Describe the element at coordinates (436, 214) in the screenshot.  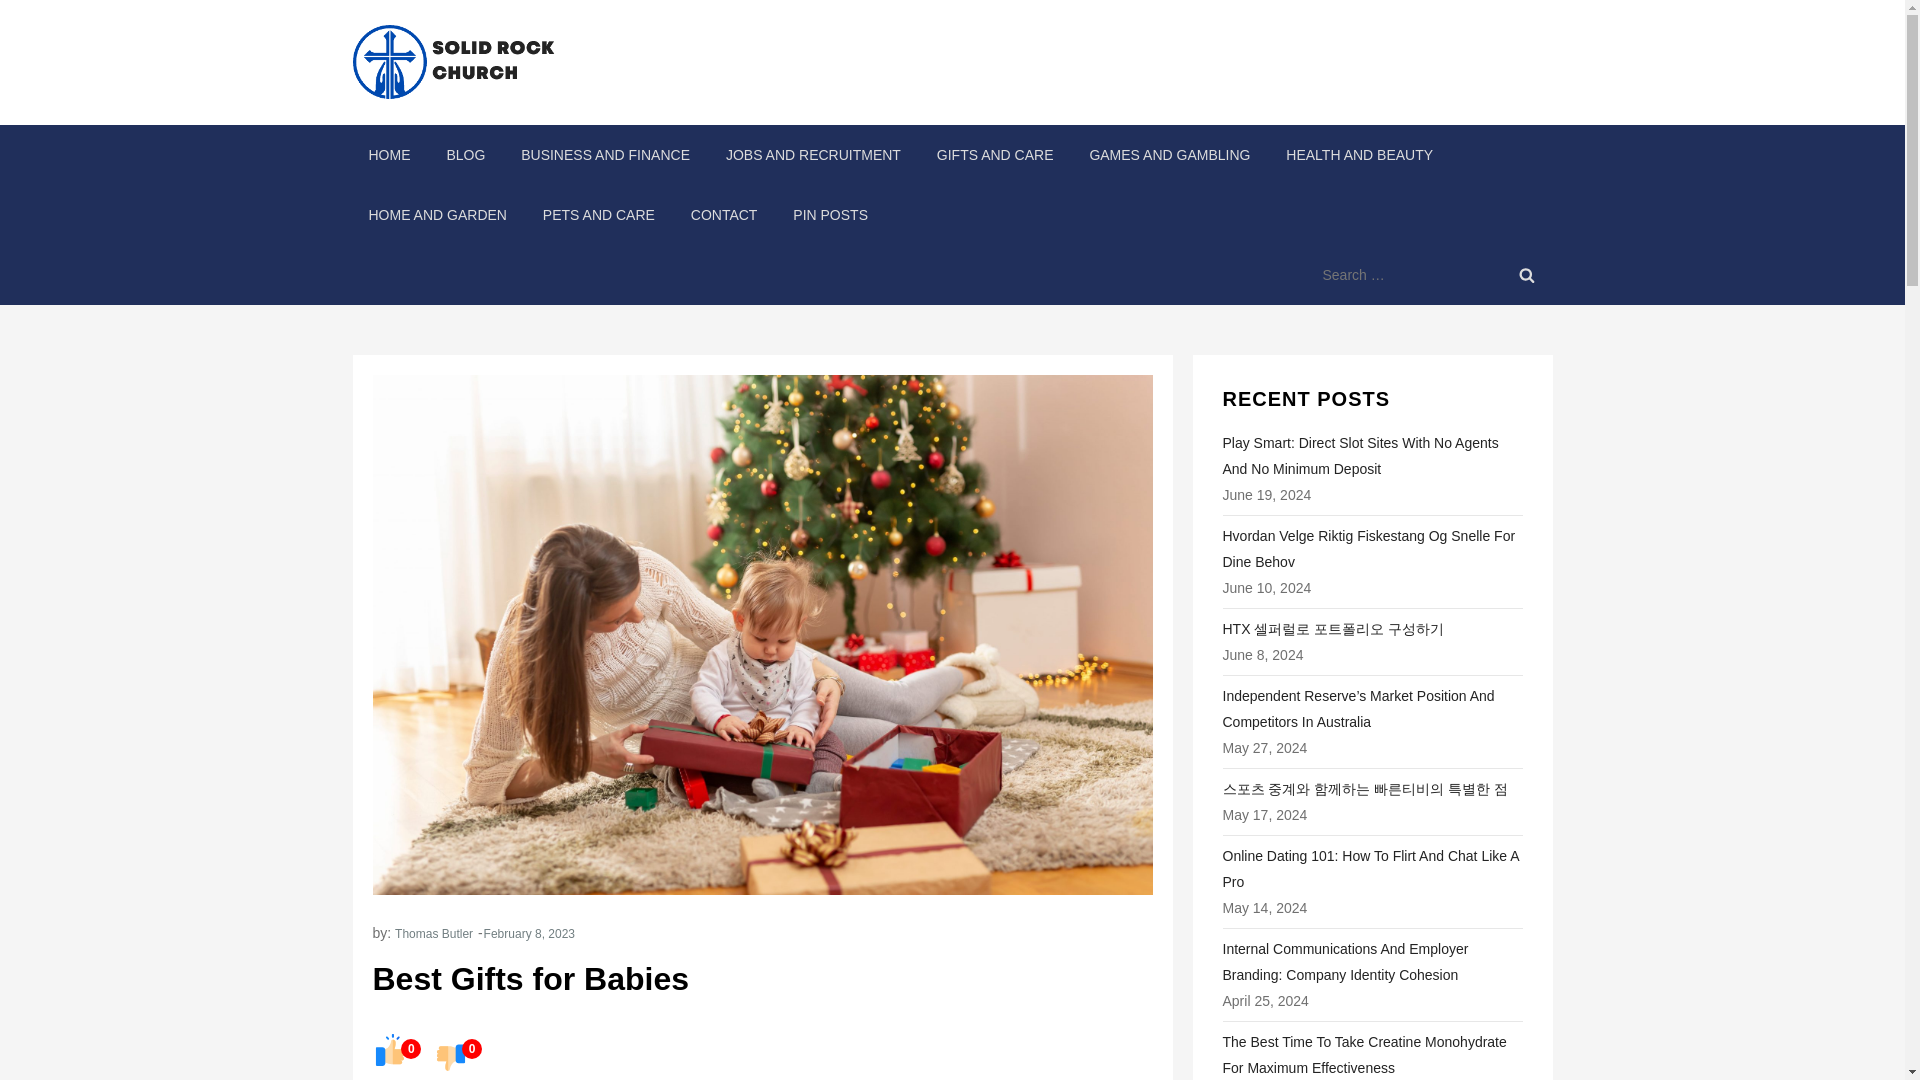
I see `HOME AND GARDEN` at that location.